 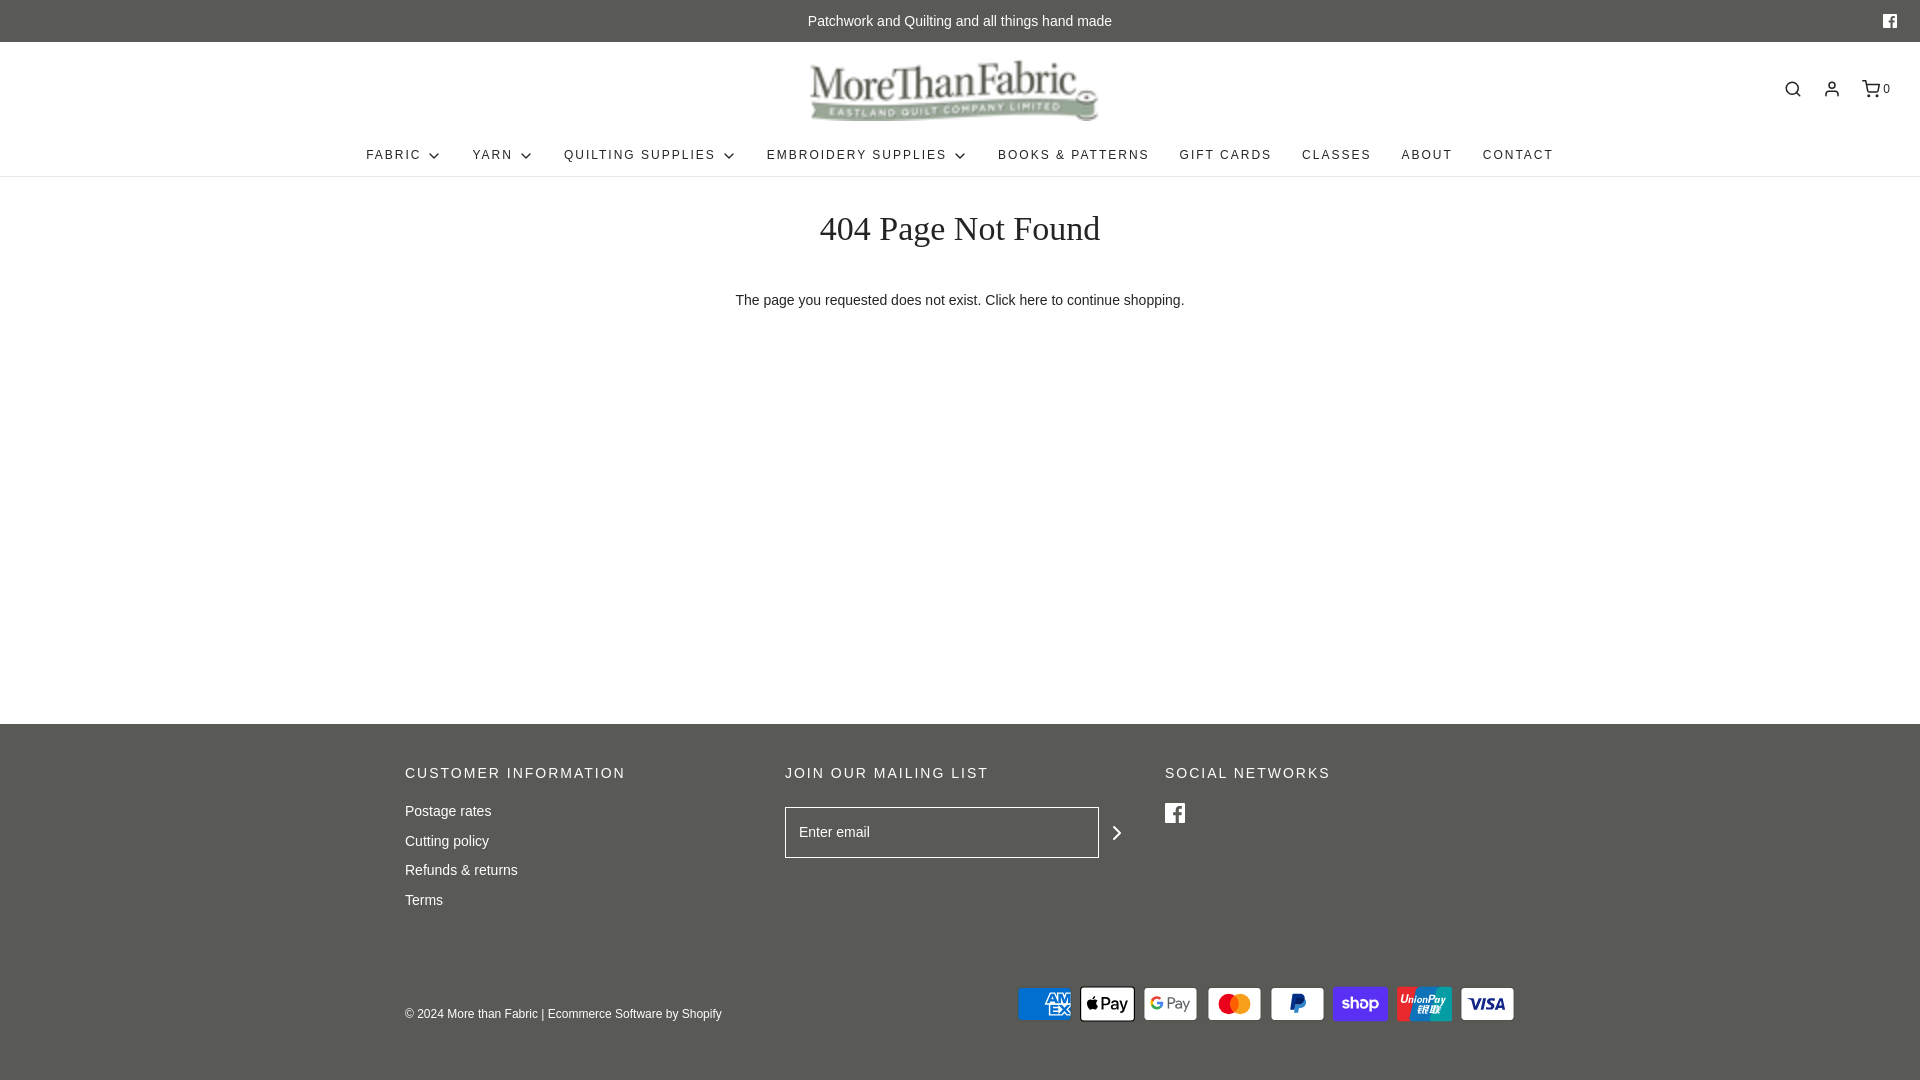 What do you see at coordinates (1170, 1003) in the screenshot?
I see `Google Pay` at bounding box center [1170, 1003].